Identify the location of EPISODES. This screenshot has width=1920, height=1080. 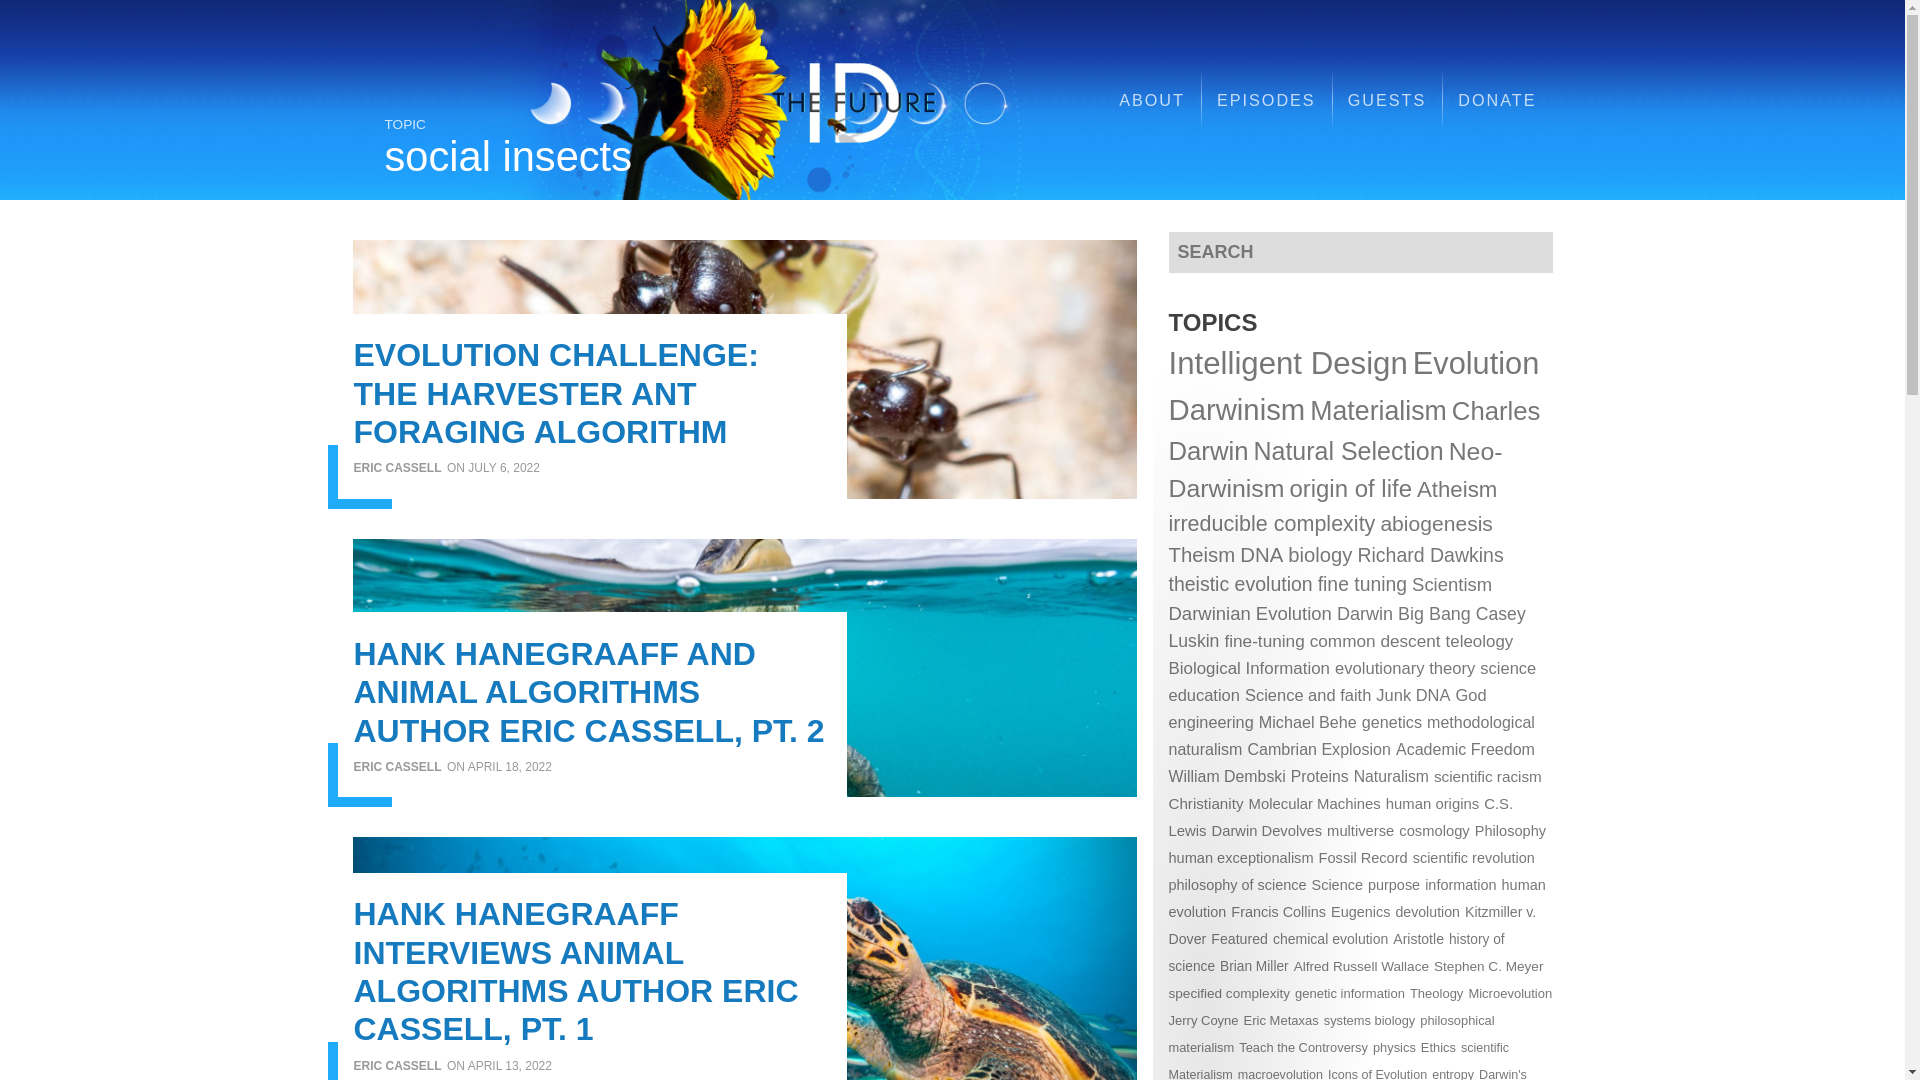
(1266, 100).